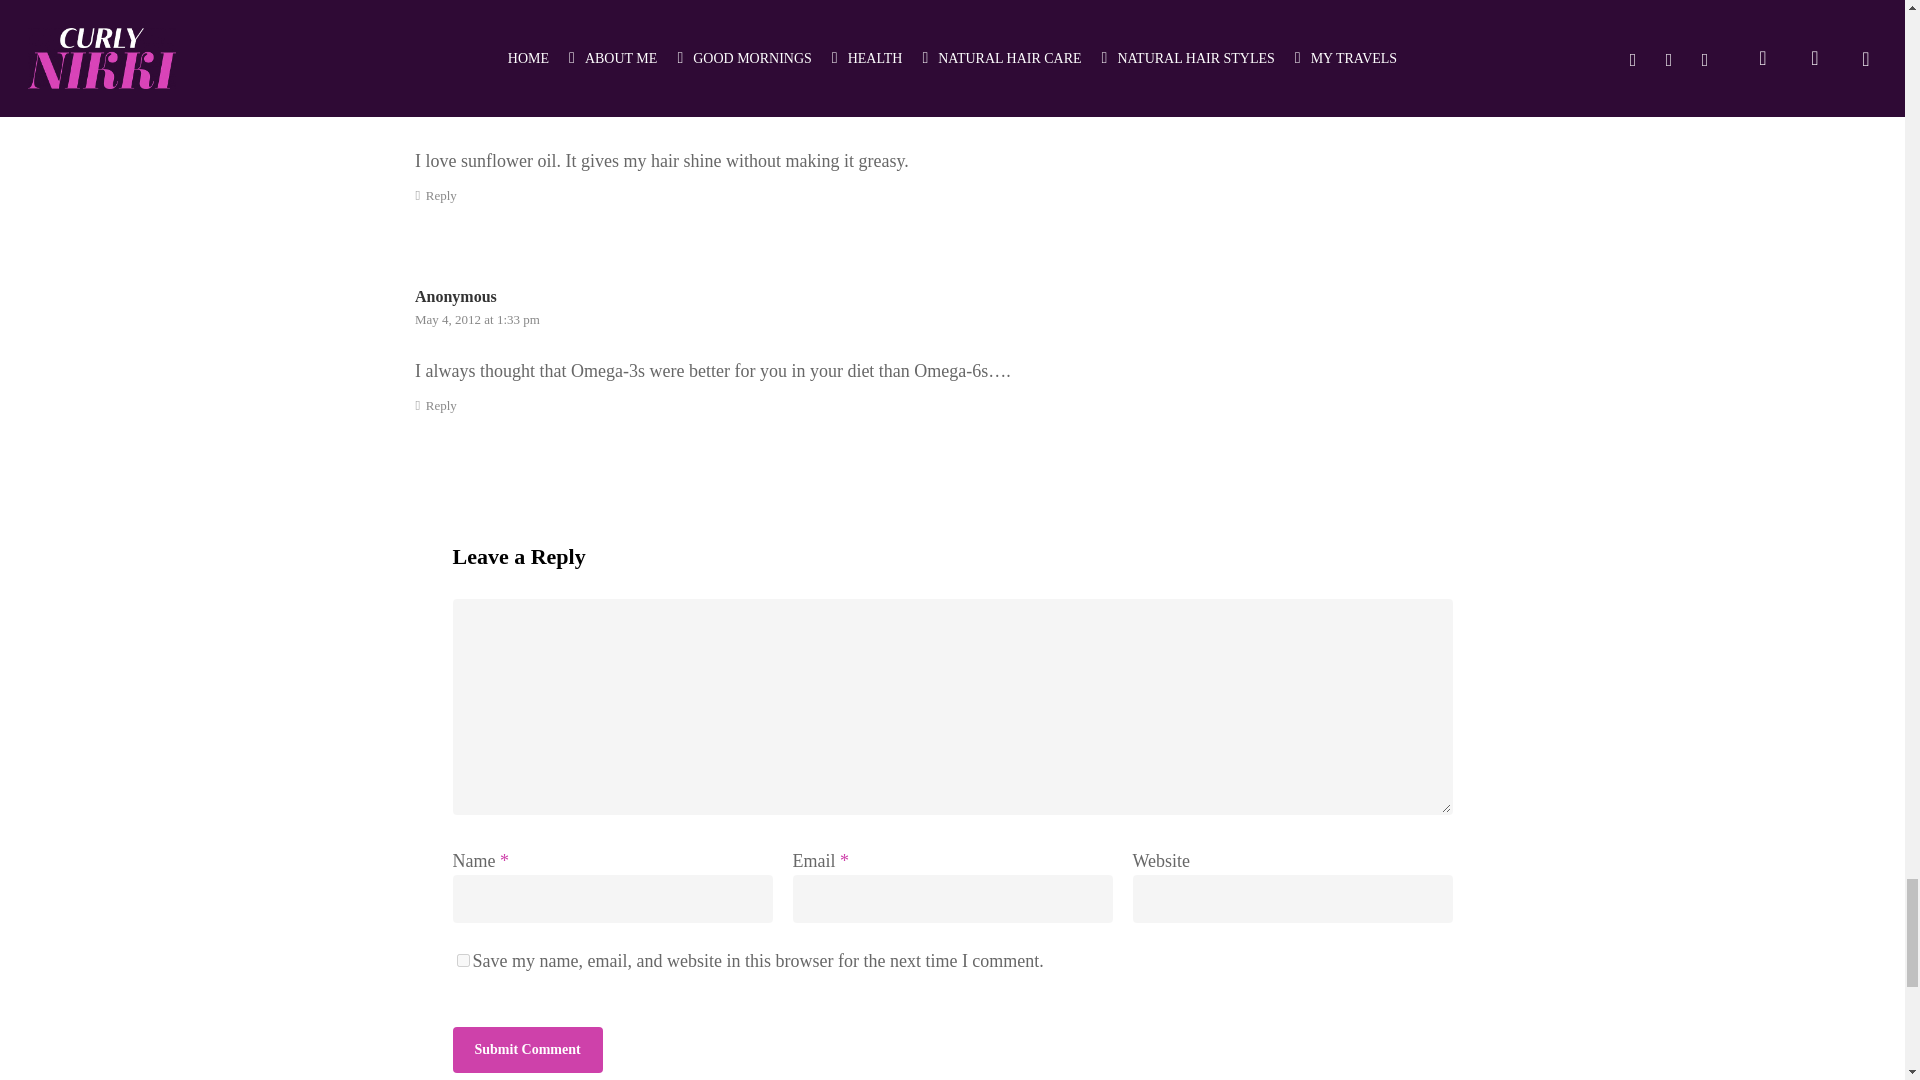 The width and height of the screenshot is (1920, 1080). Describe the element at coordinates (462, 960) in the screenshot. I see `yes` at that location.